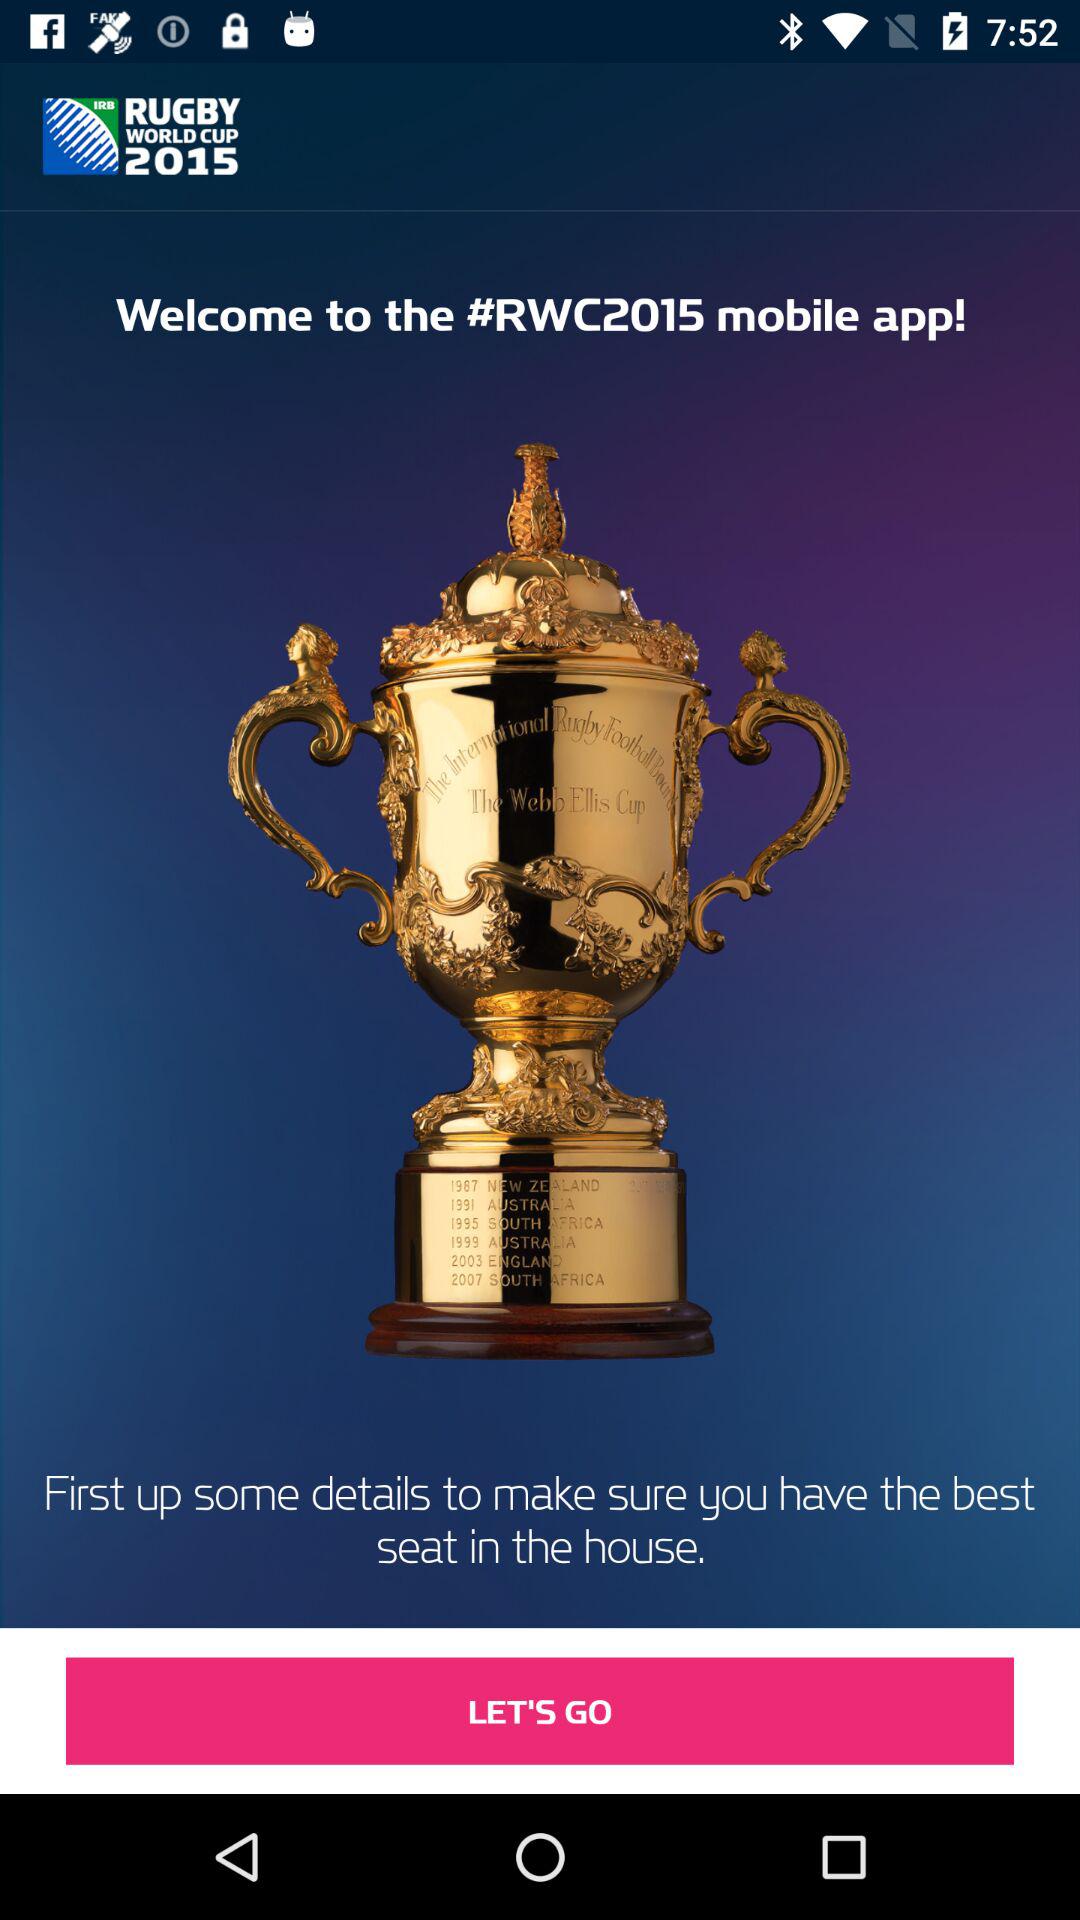 This screenshot has width=1080, height=1920. Describe the element at coordinates (540, 1710) in the screenshot. I see `turn off item below first up some` at that location.